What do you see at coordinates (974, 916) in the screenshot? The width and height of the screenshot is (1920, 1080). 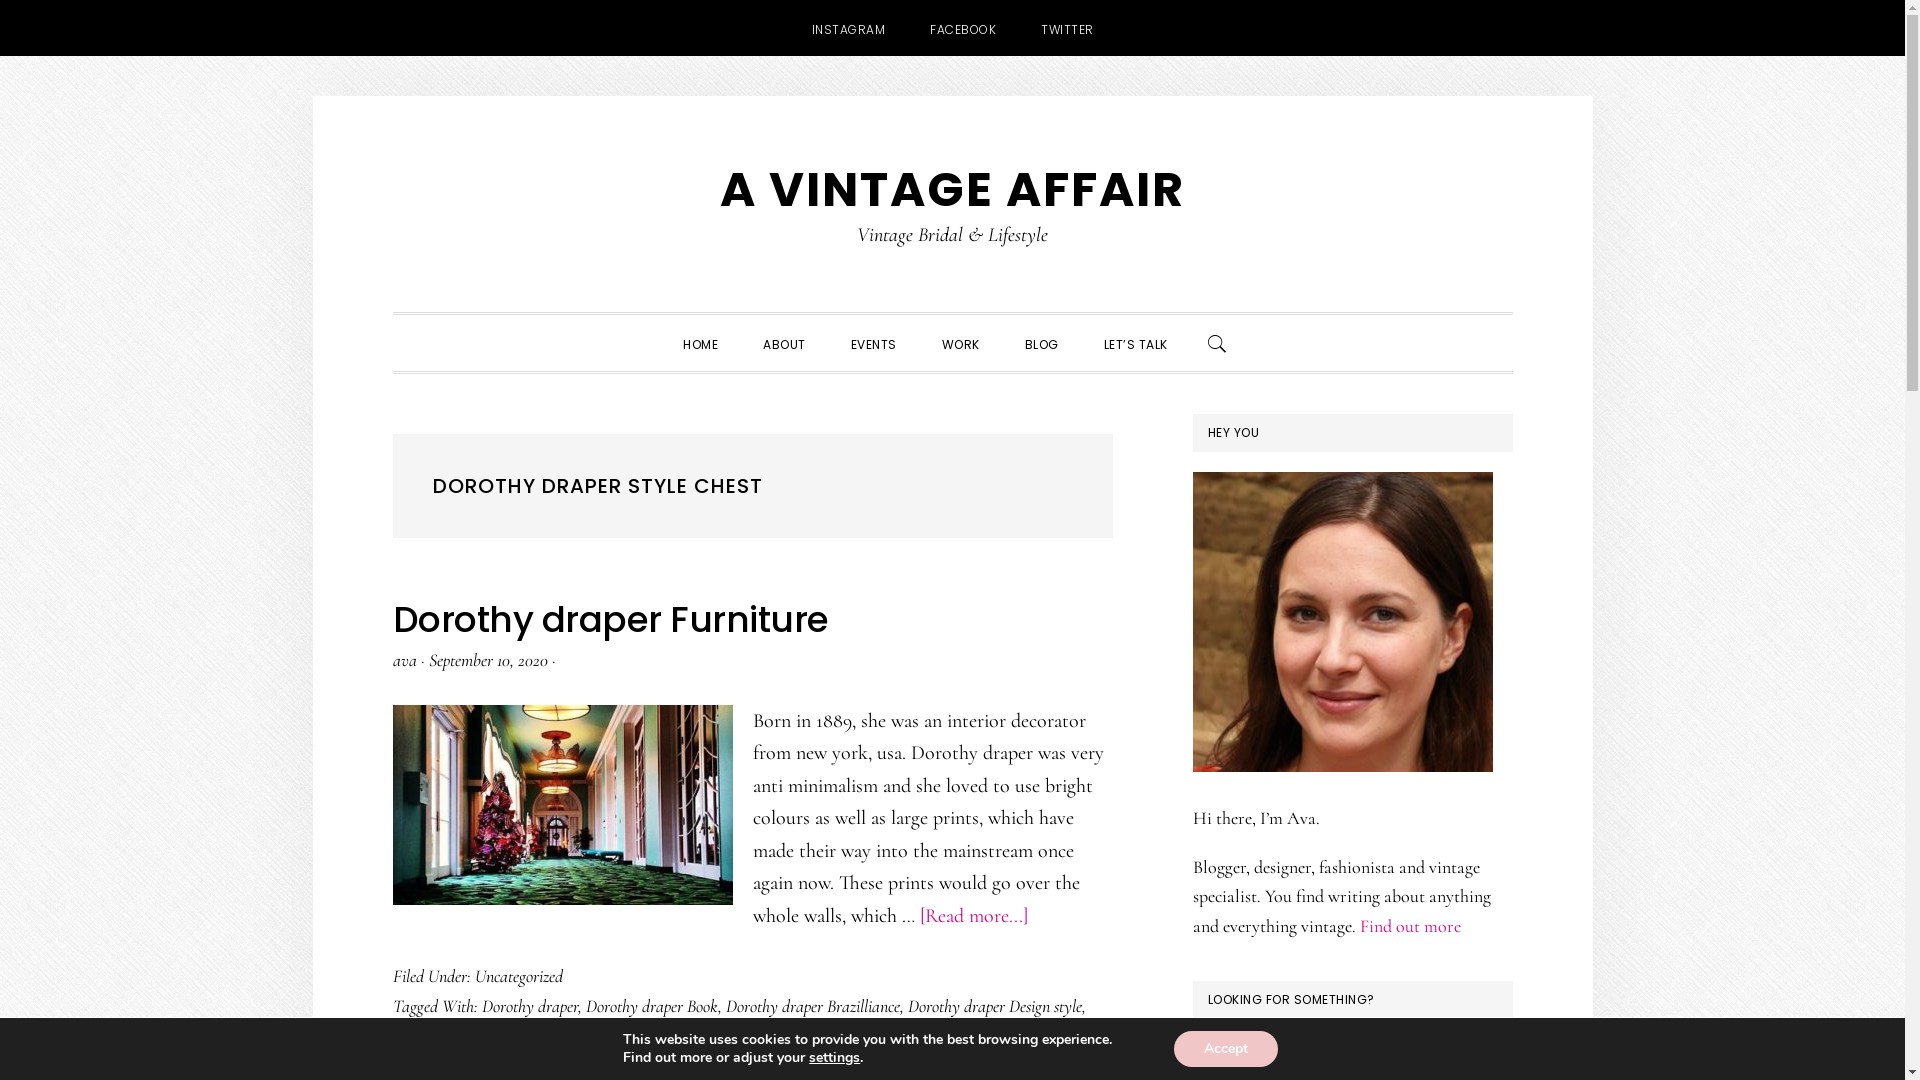 I see `[Read more...]
about Dorothy draper Furniture` at bounding box center [974, 916].